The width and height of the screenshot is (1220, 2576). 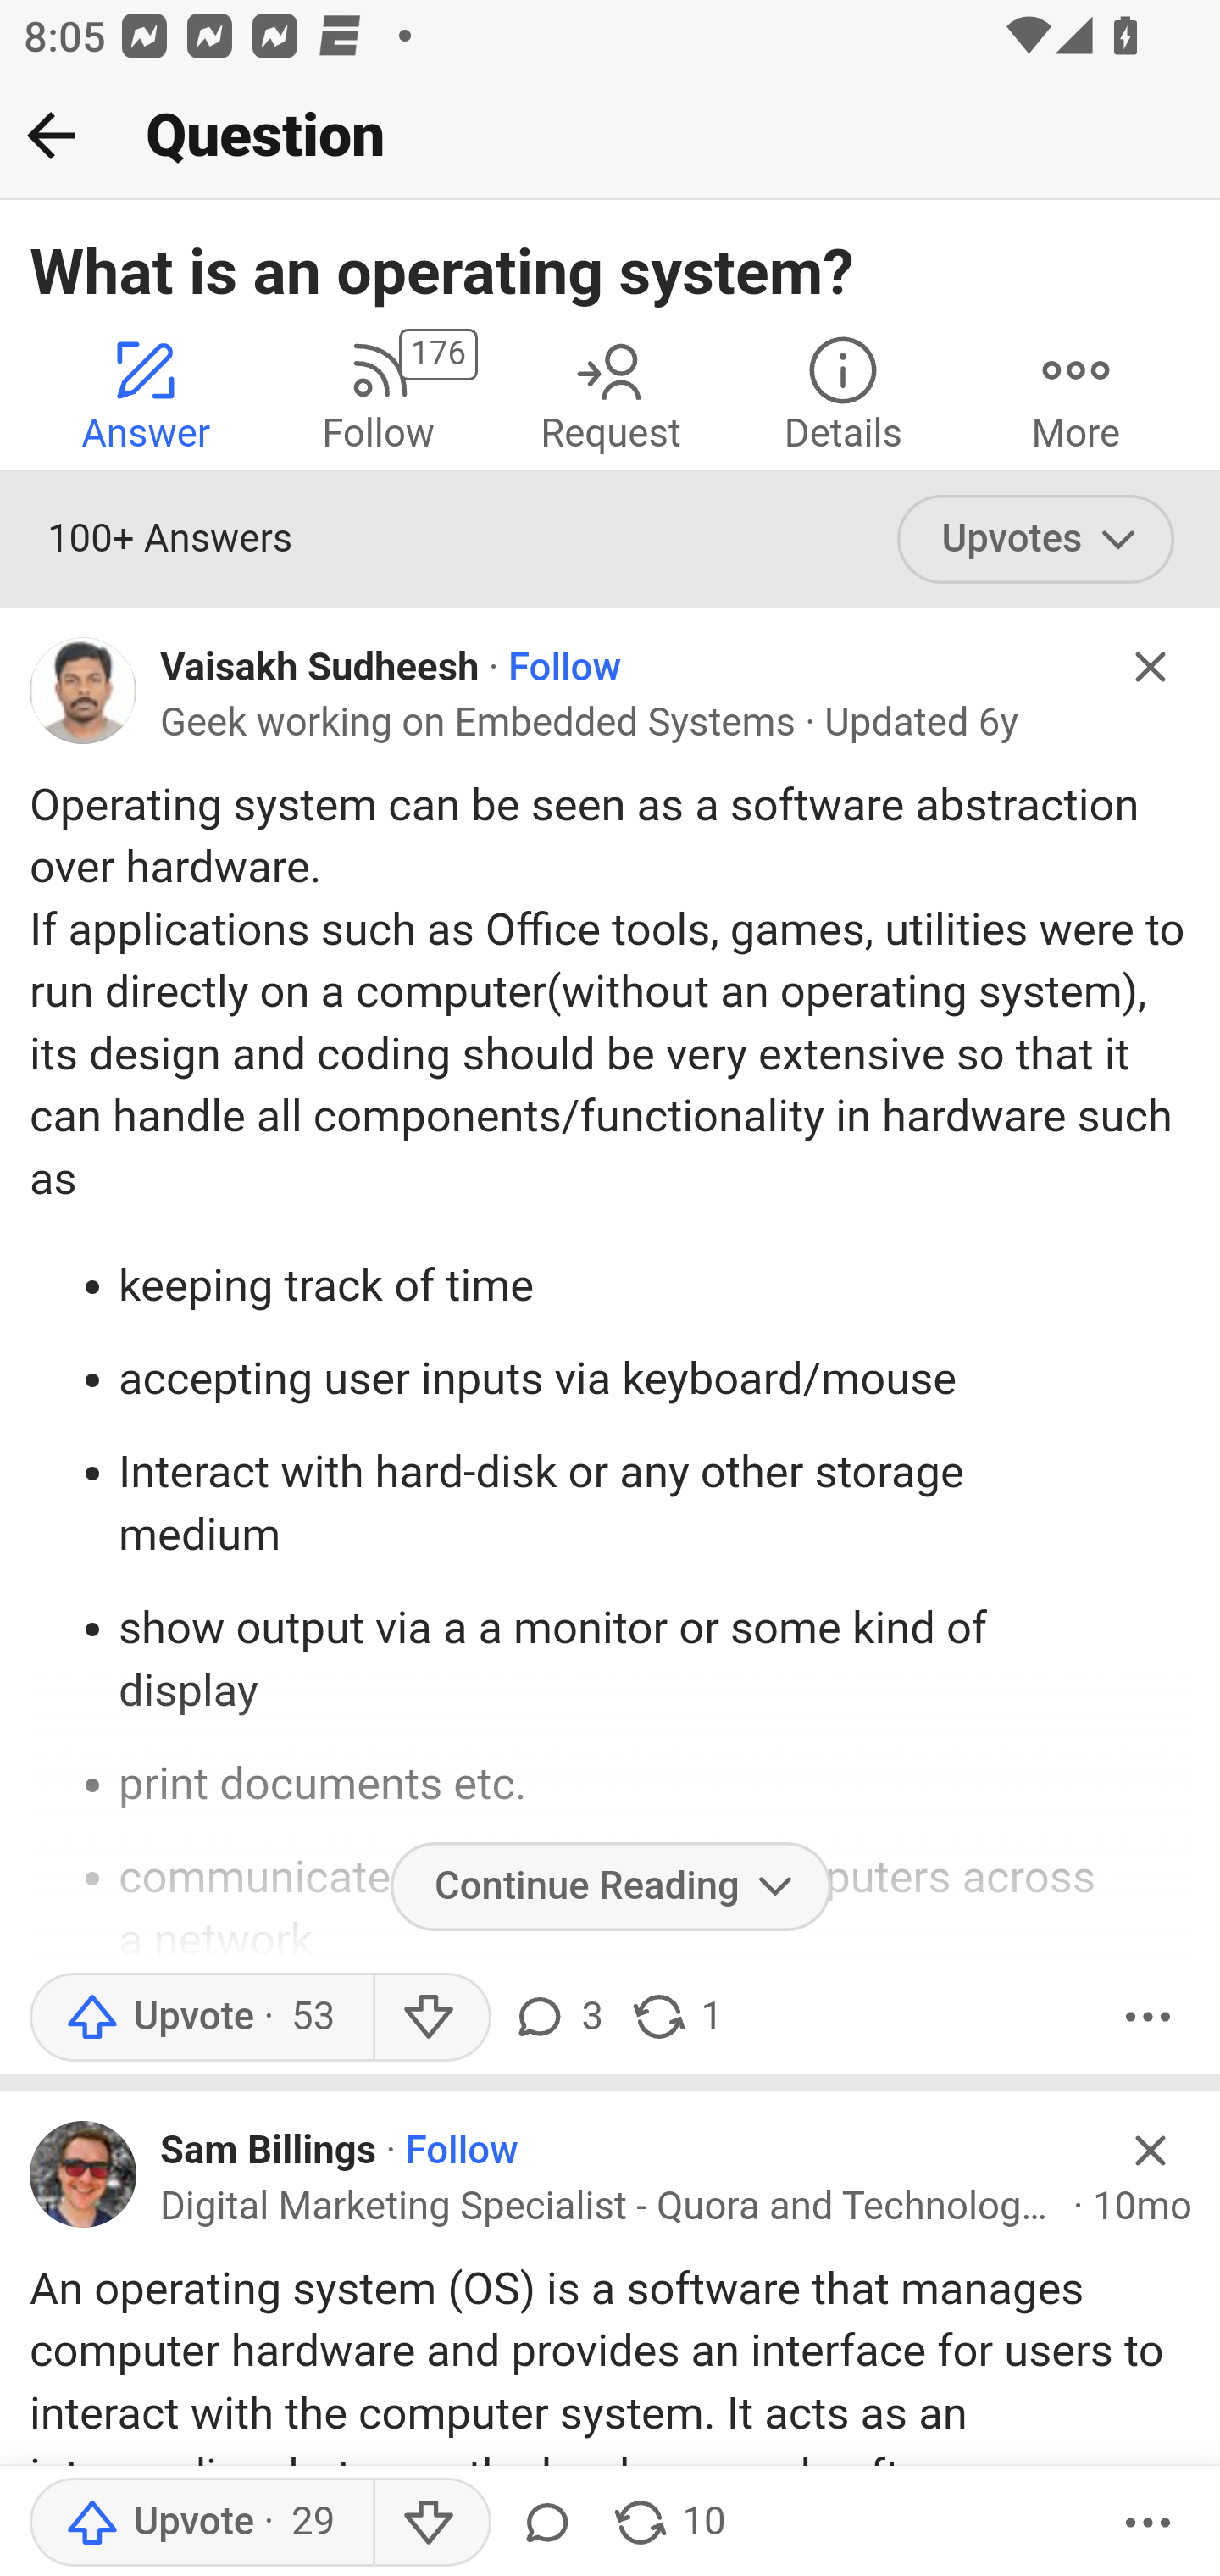 What do you see at coordinates (430, 2017) in the screenshot?
I see `Downvote` at bounding box center [430, 2017].